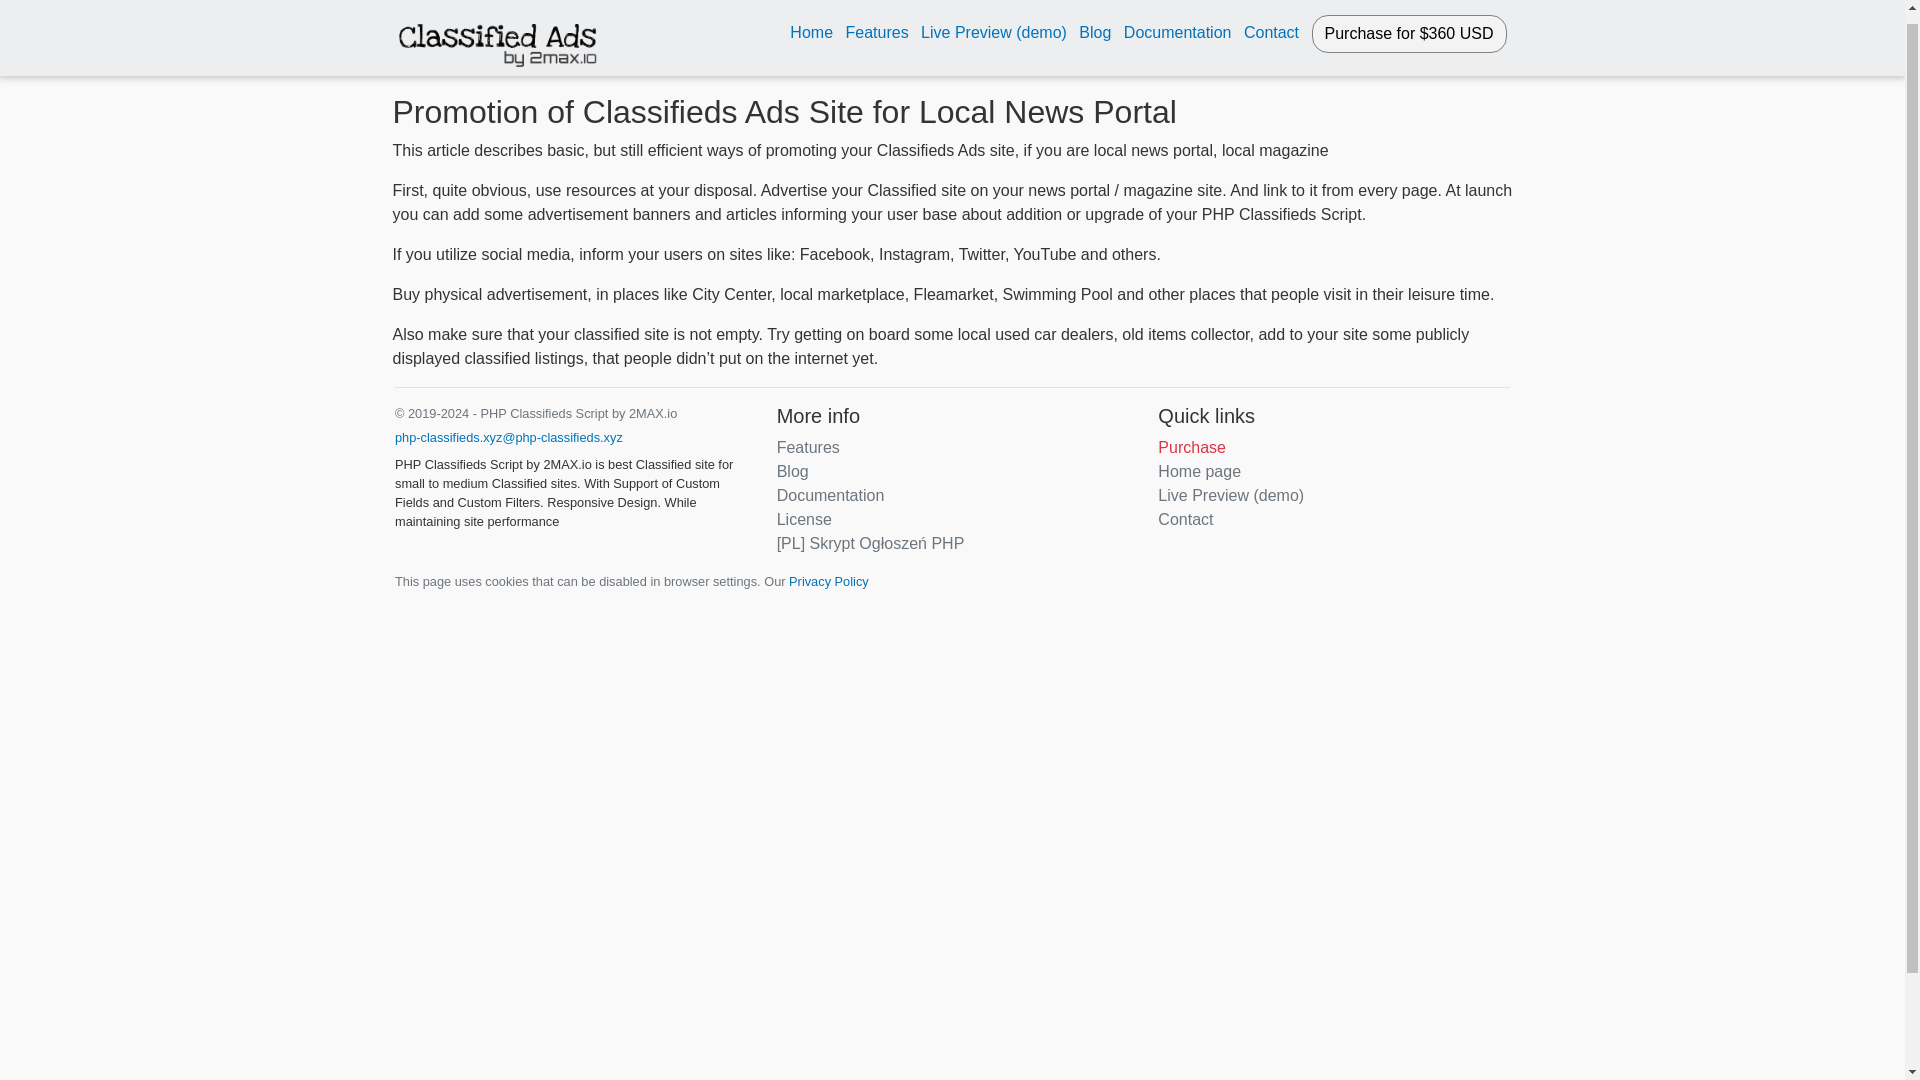 The width and height of the screenshot is (1920, 1080). What do you see at coordinates (792, 471) in the screenshot?
I see `Blog` at bounding box center [792, 471].